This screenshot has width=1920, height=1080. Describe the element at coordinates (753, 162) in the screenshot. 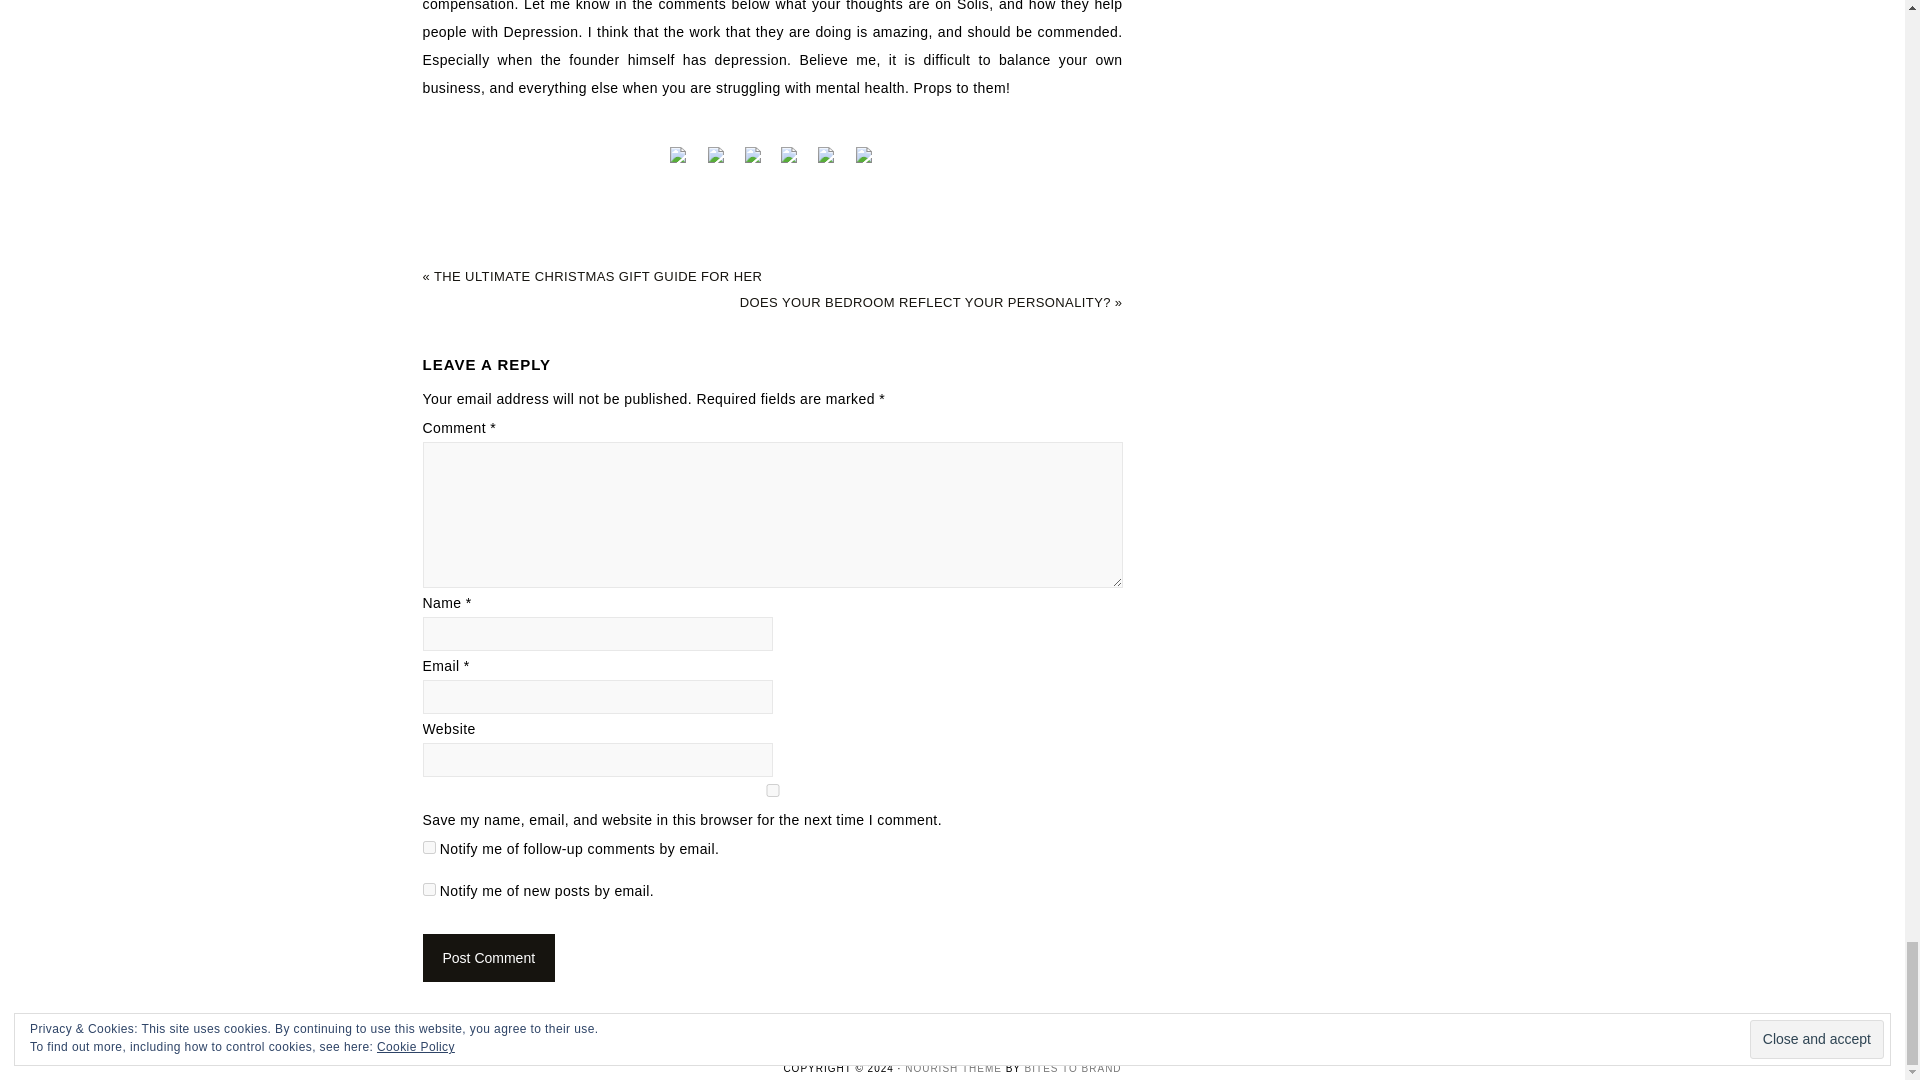

I see `Share on Reddit` at that location.